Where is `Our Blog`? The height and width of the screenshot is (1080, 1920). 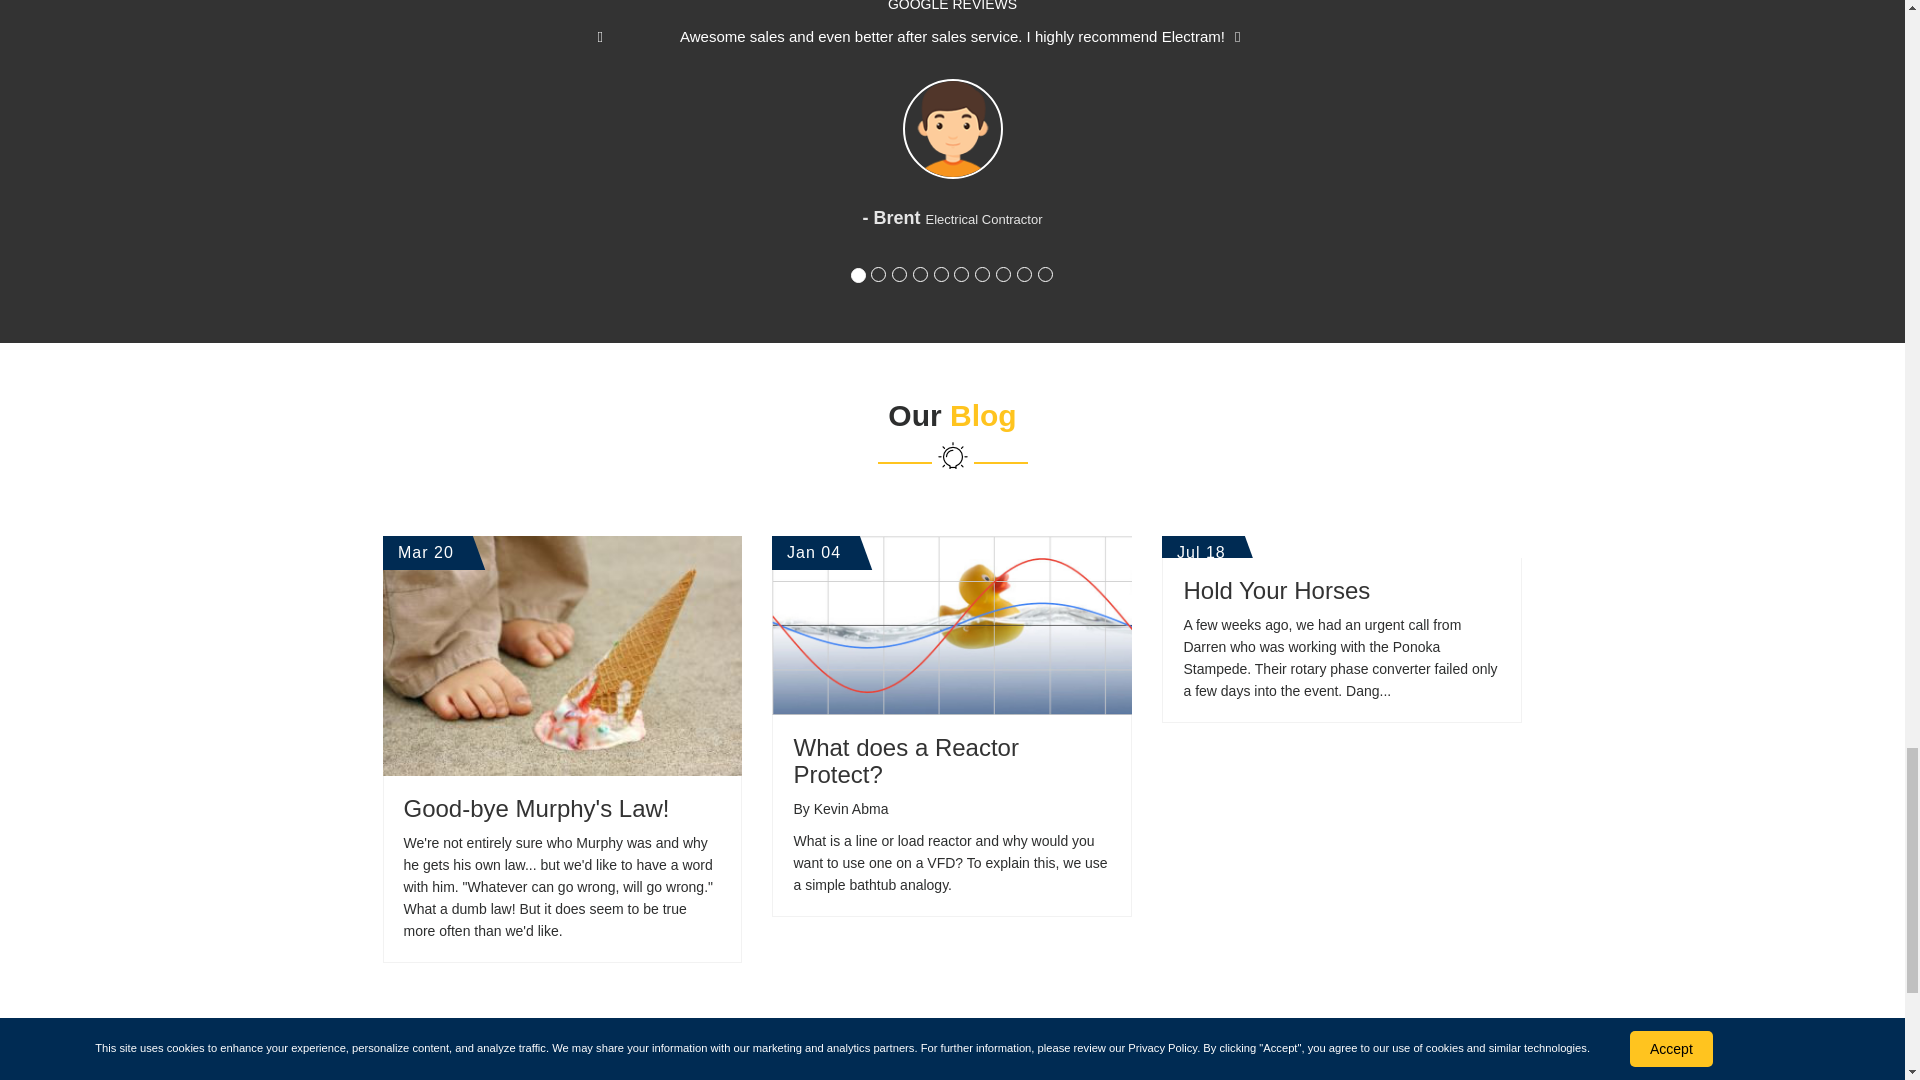
Our Blog is located at coordinates (952, 446).